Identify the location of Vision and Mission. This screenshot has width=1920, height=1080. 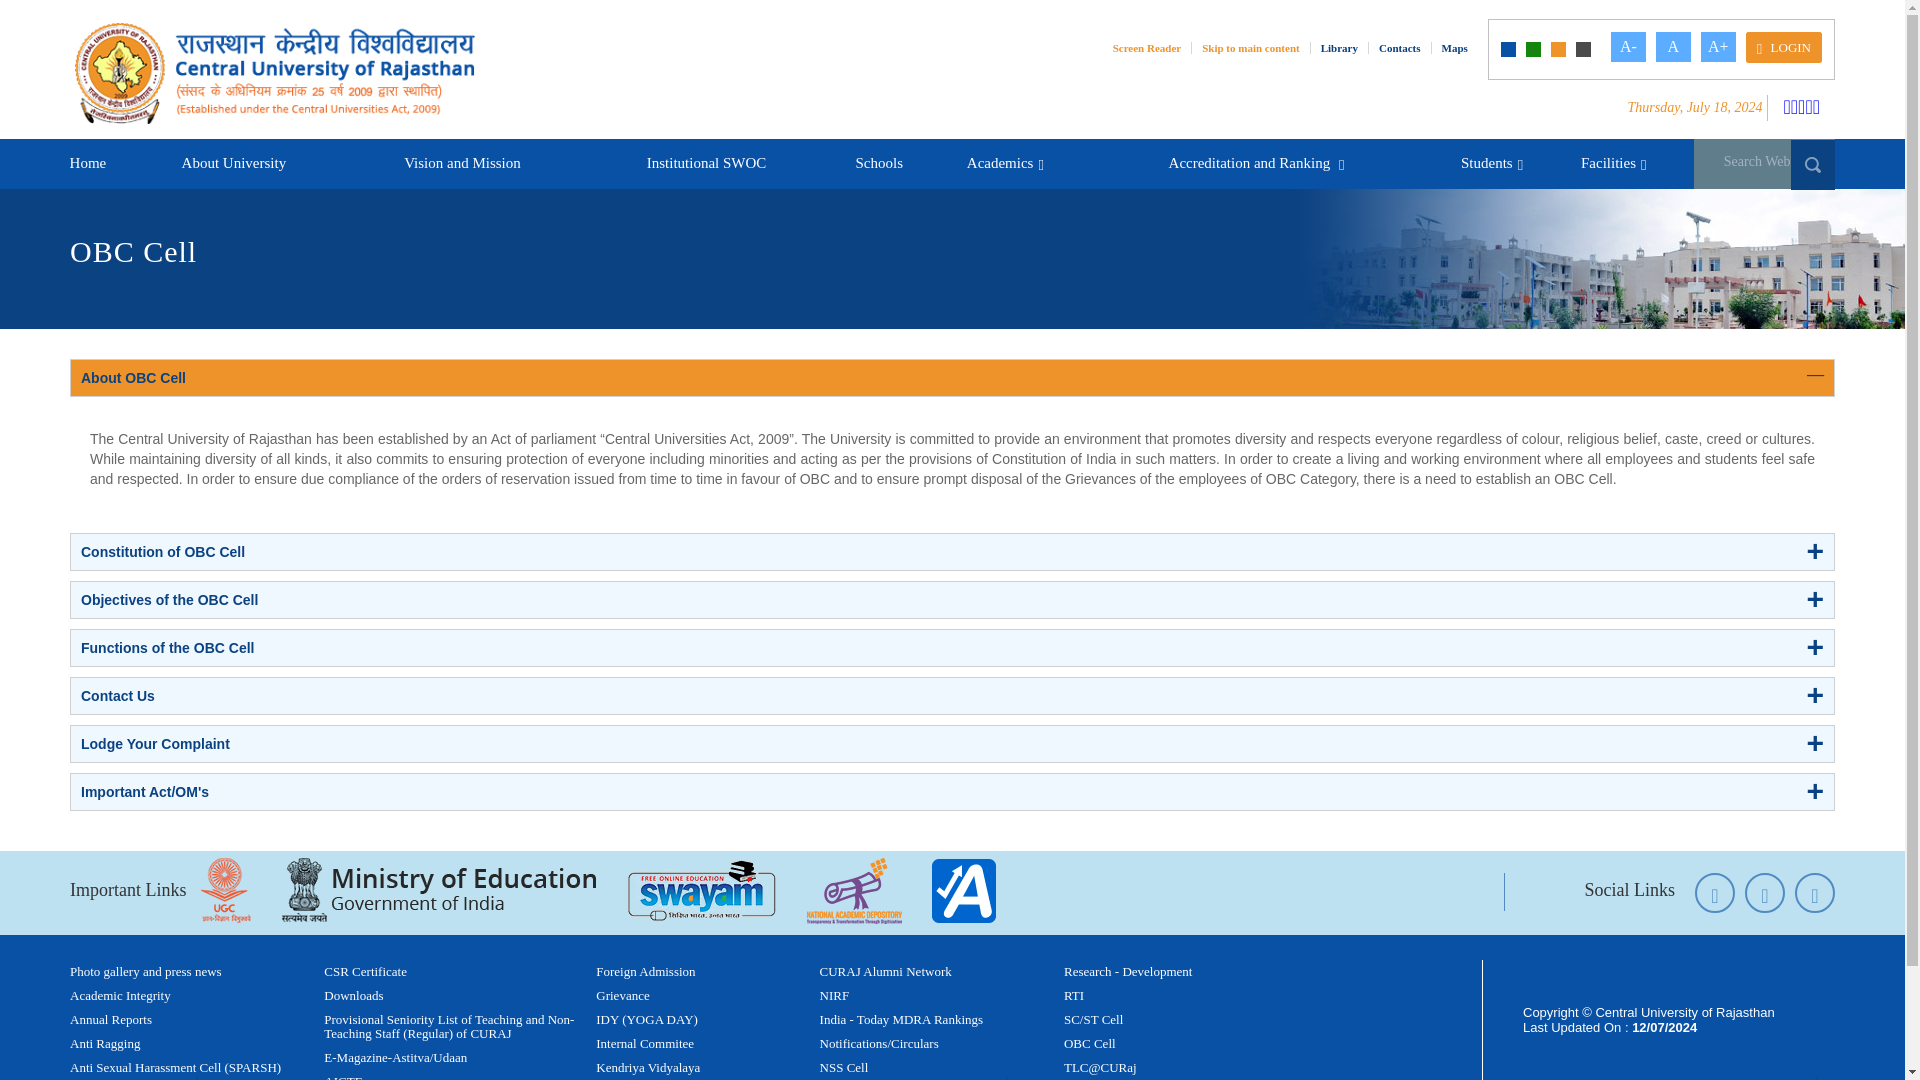
(462, 163).